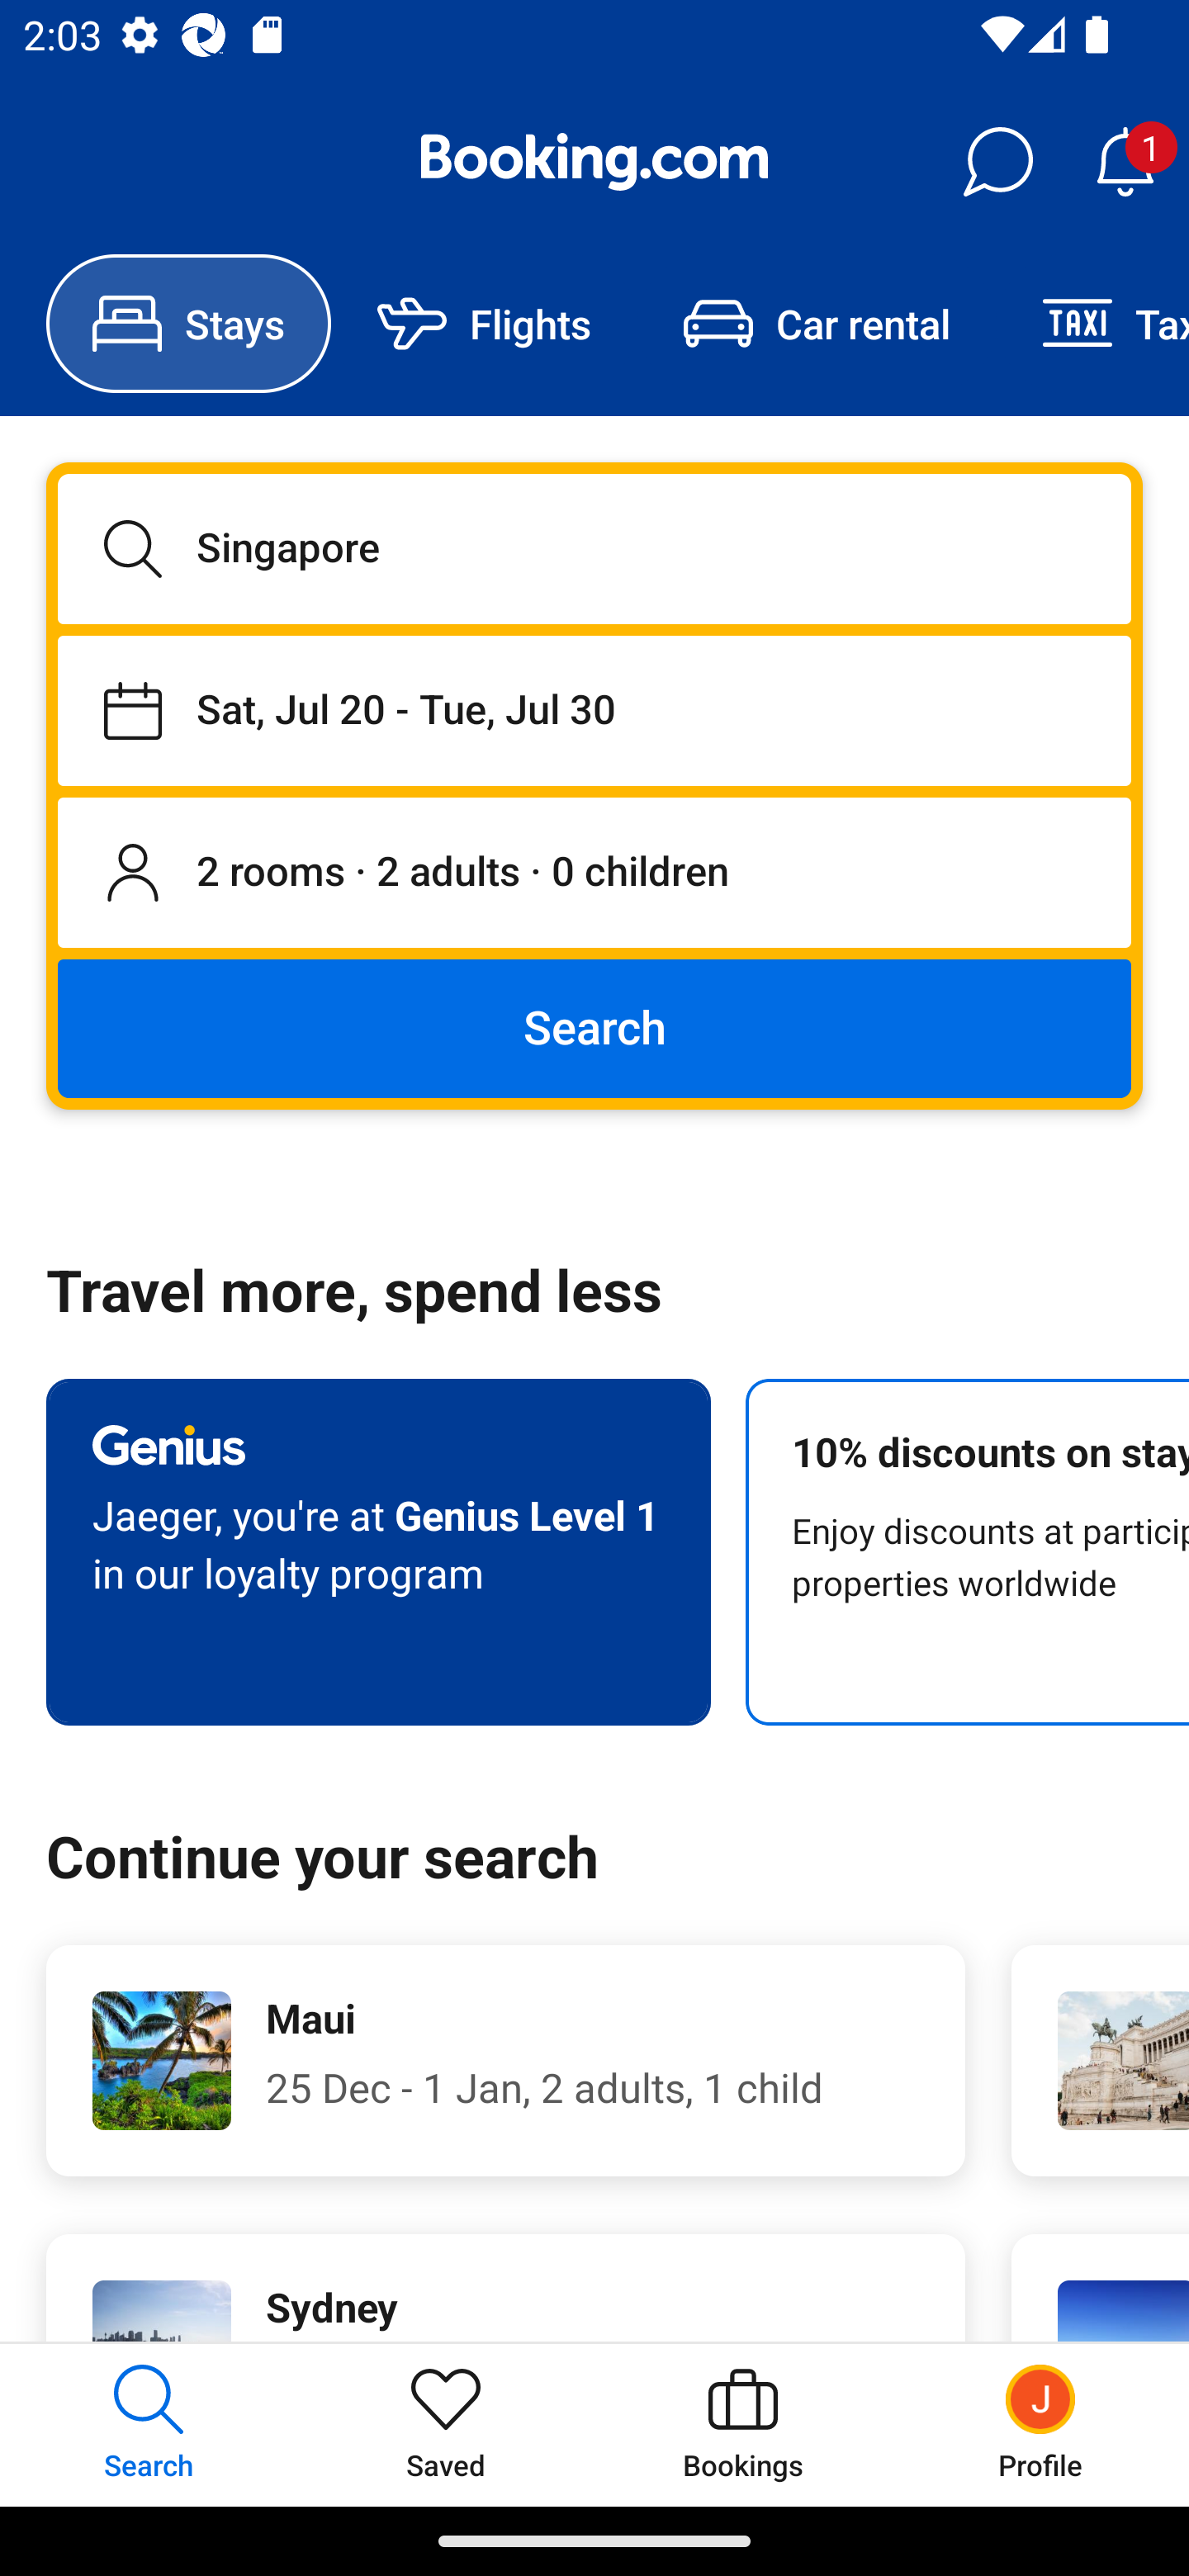 The image size is (1189, 2576). I want to click on Stays, so click(188, 324).